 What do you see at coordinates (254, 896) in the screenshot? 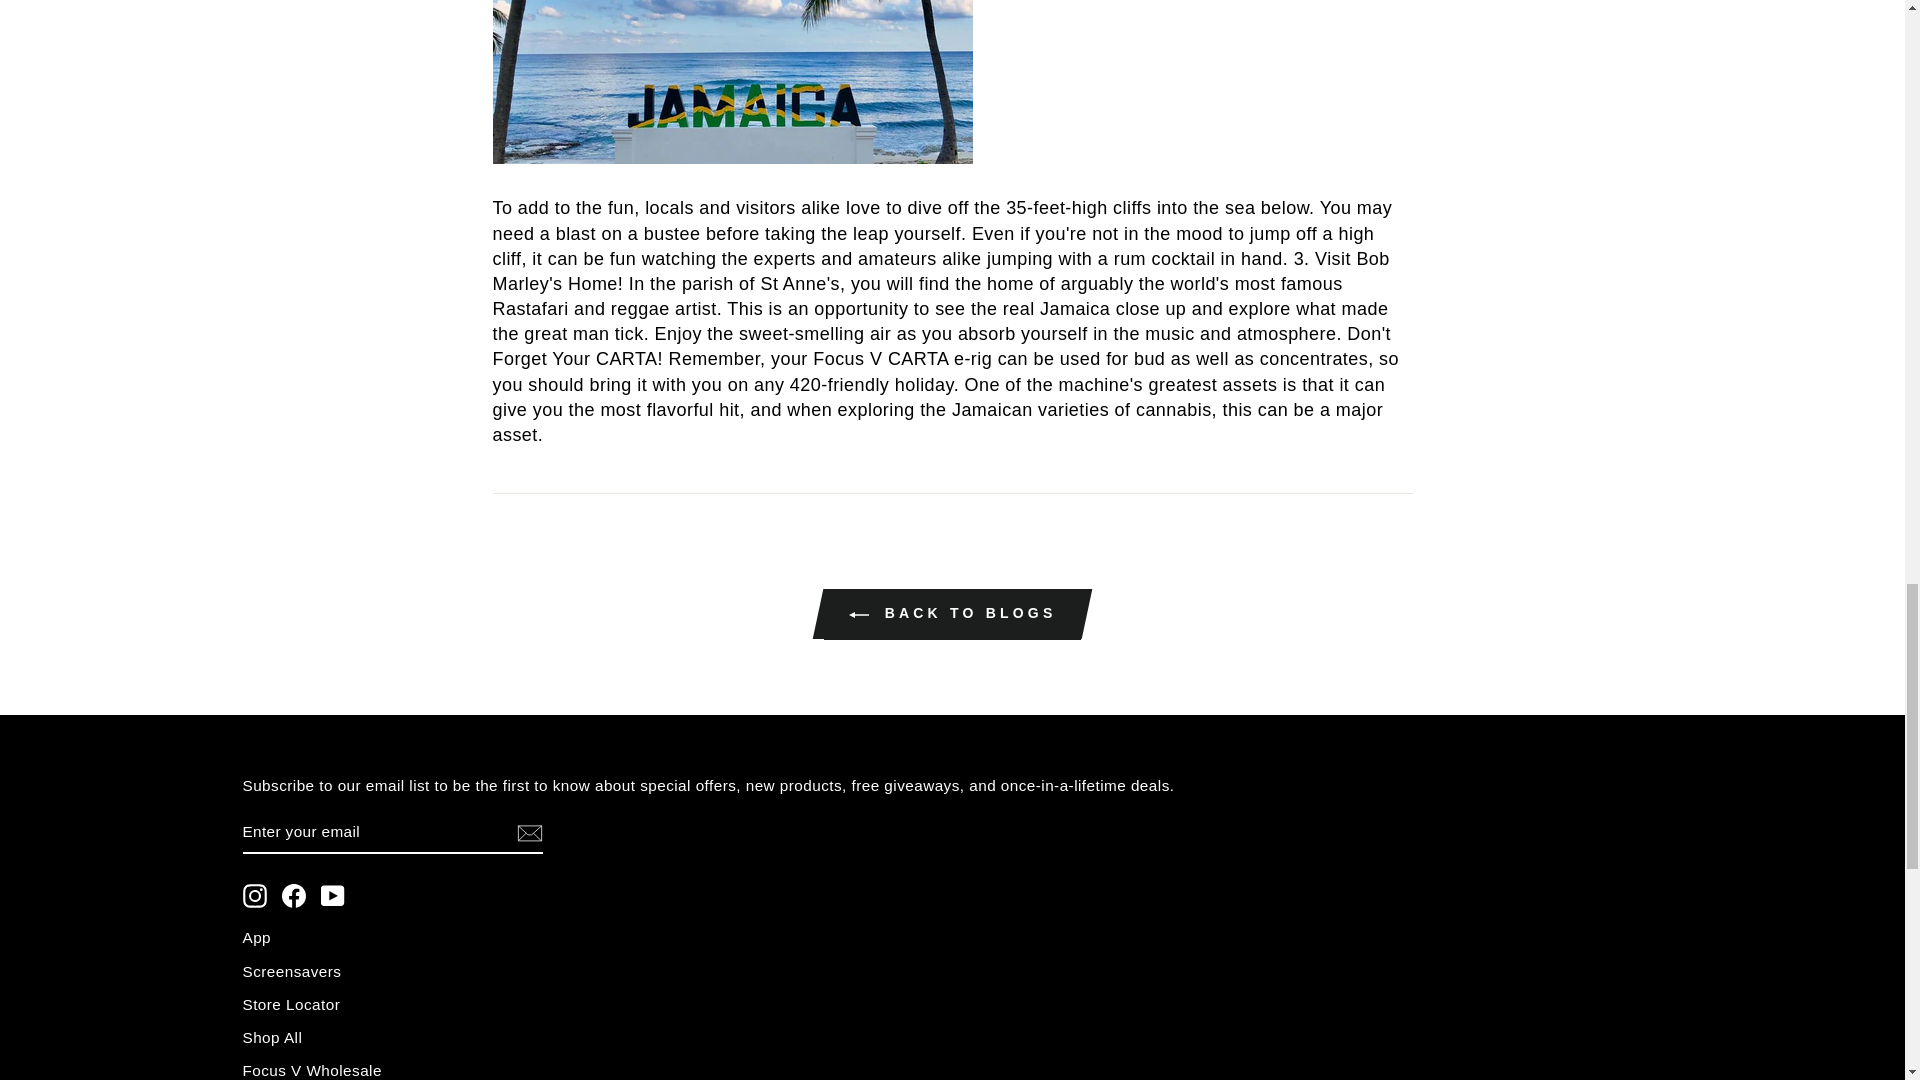
I see `Focus V on Instagram` at bounding box center [254, 896].